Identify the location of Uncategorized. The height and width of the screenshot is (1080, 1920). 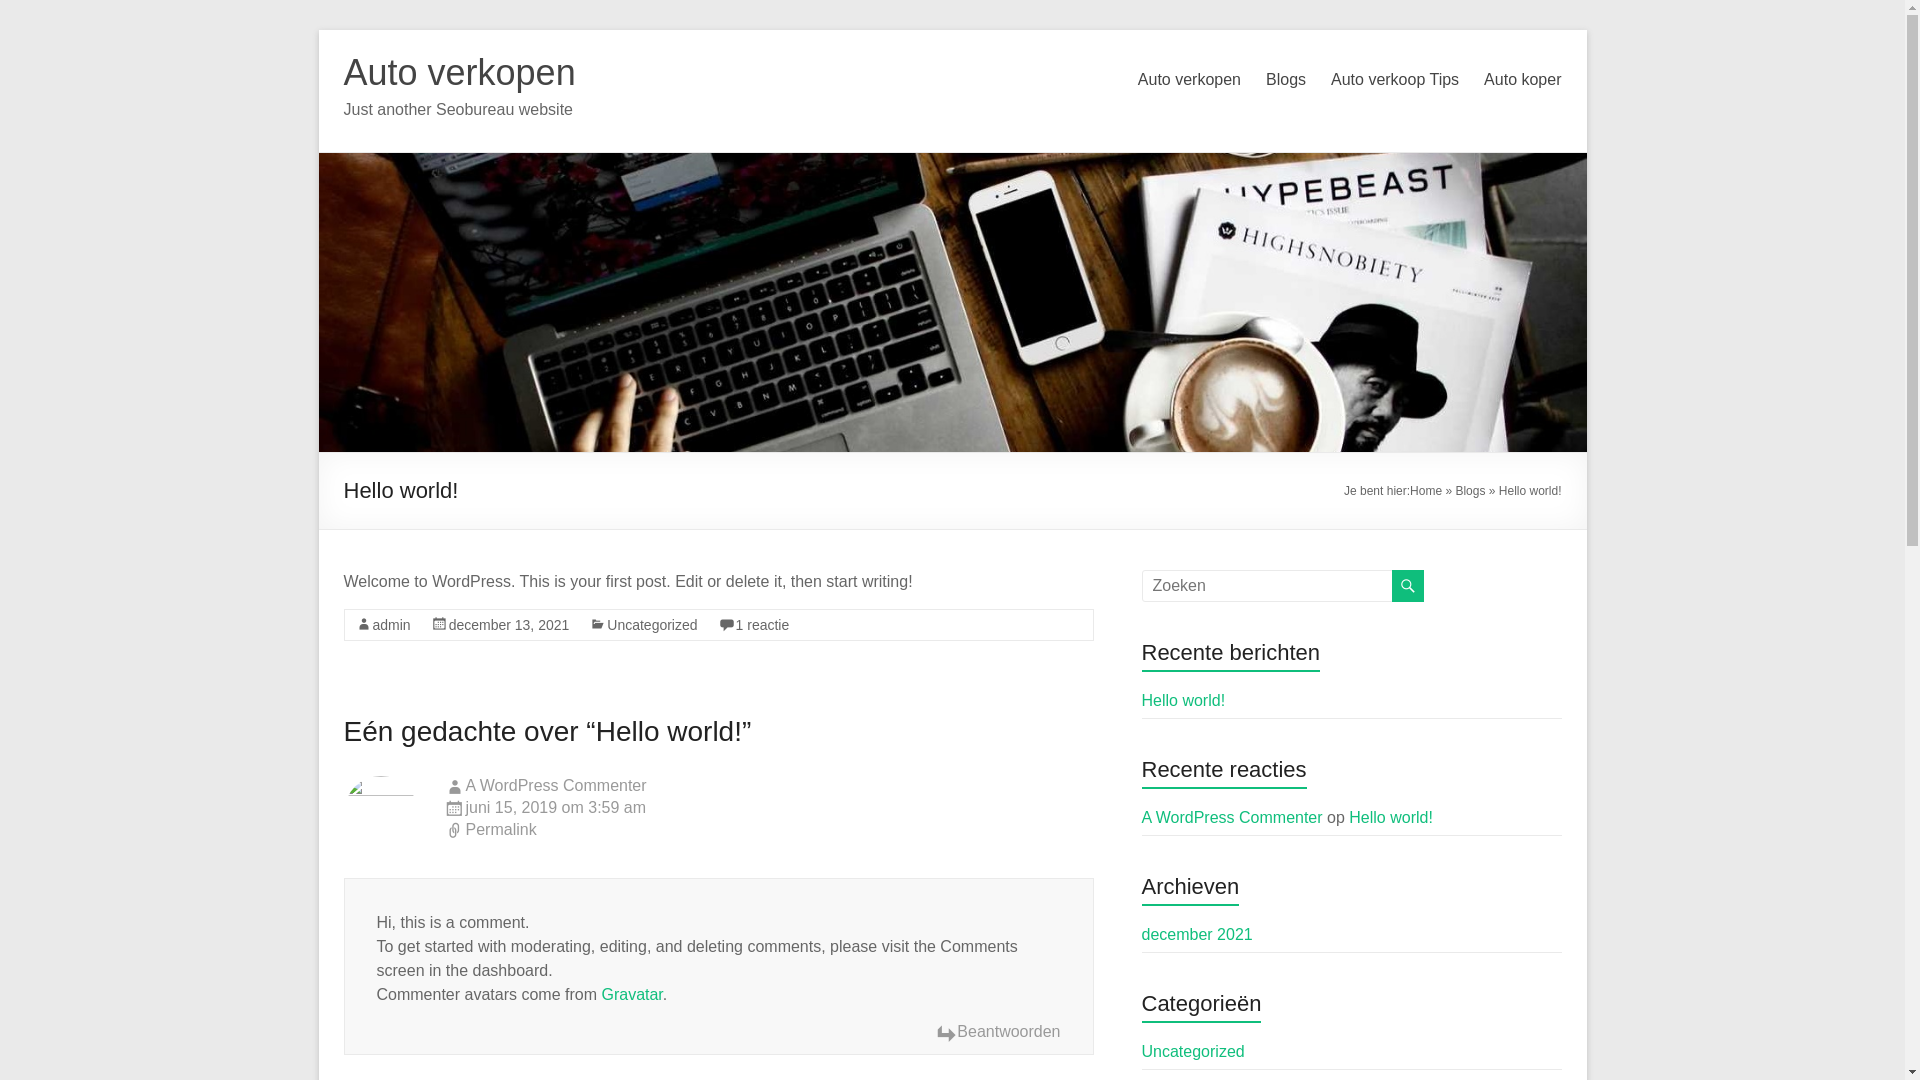
(1194, 1052).